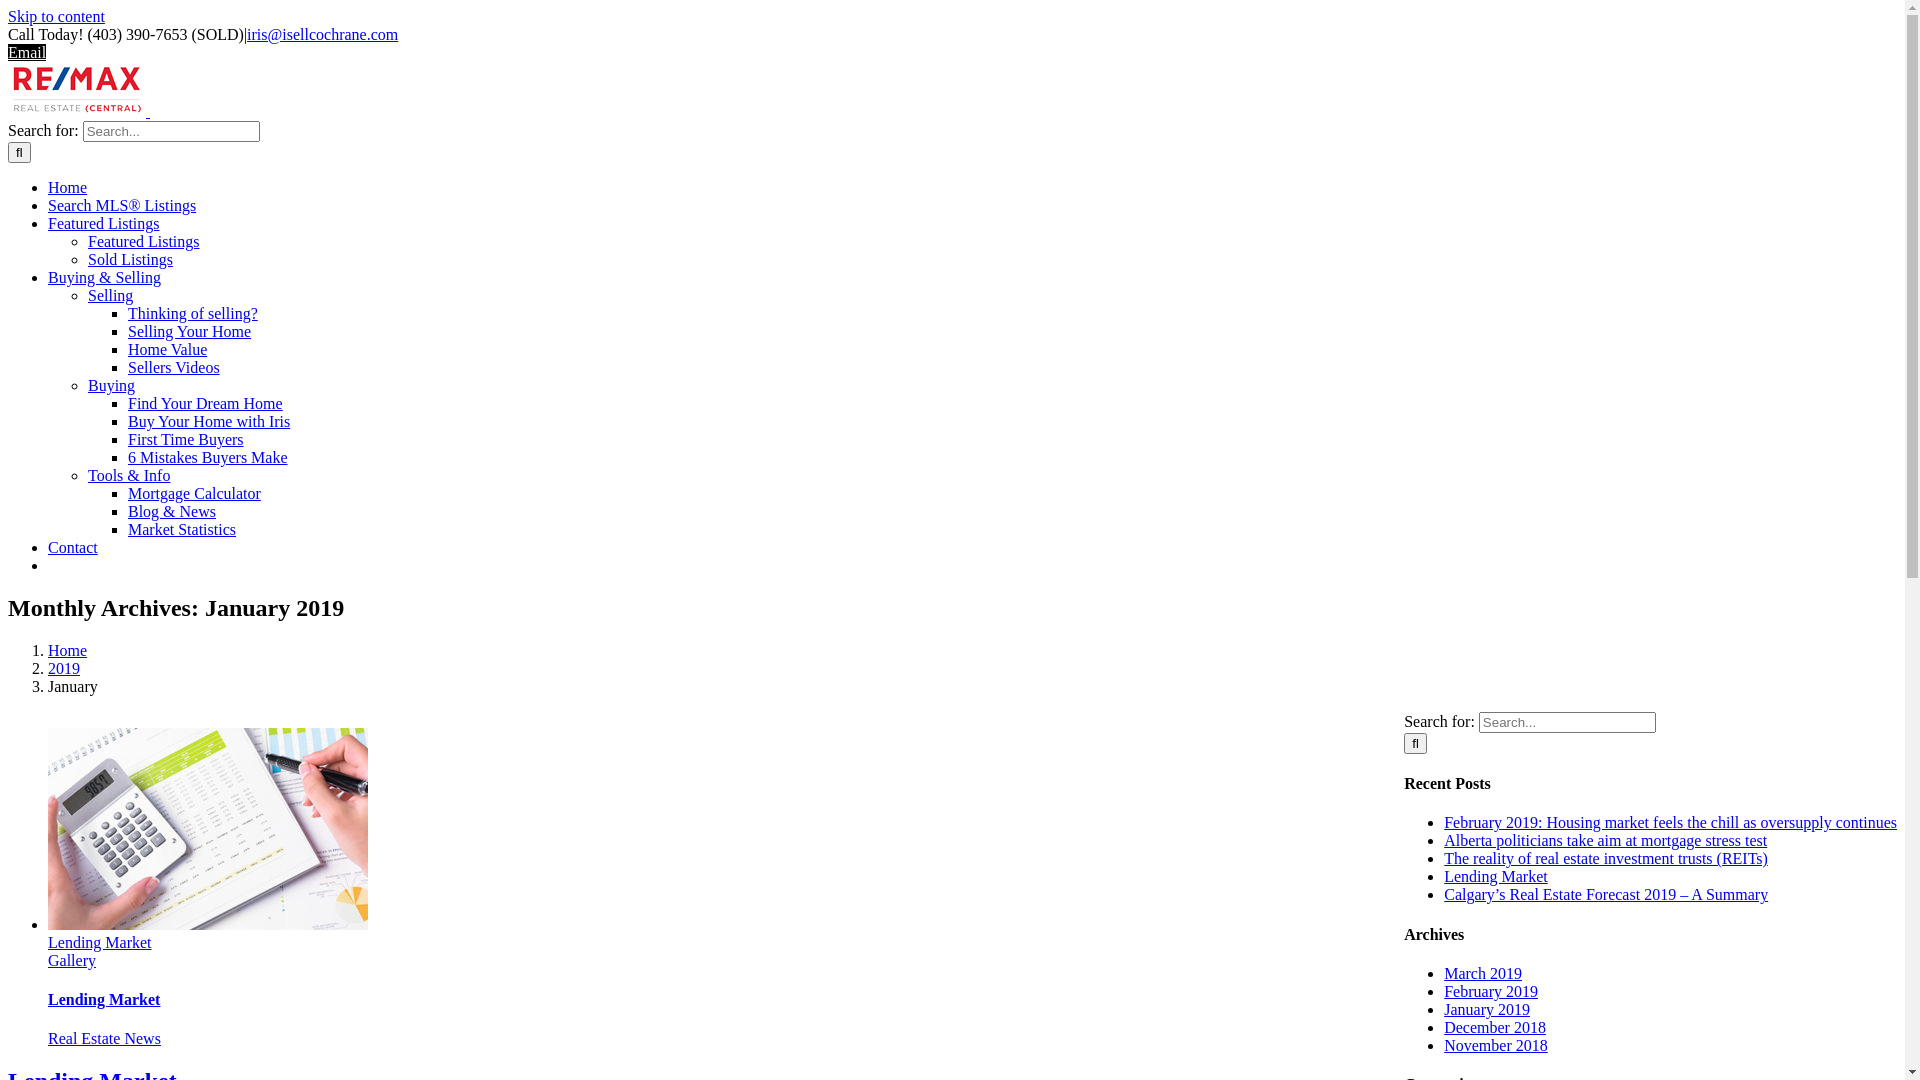 The height and width of the screenshot is (1080, 1920). I want to click on January 2019, so click(1487, 1009).